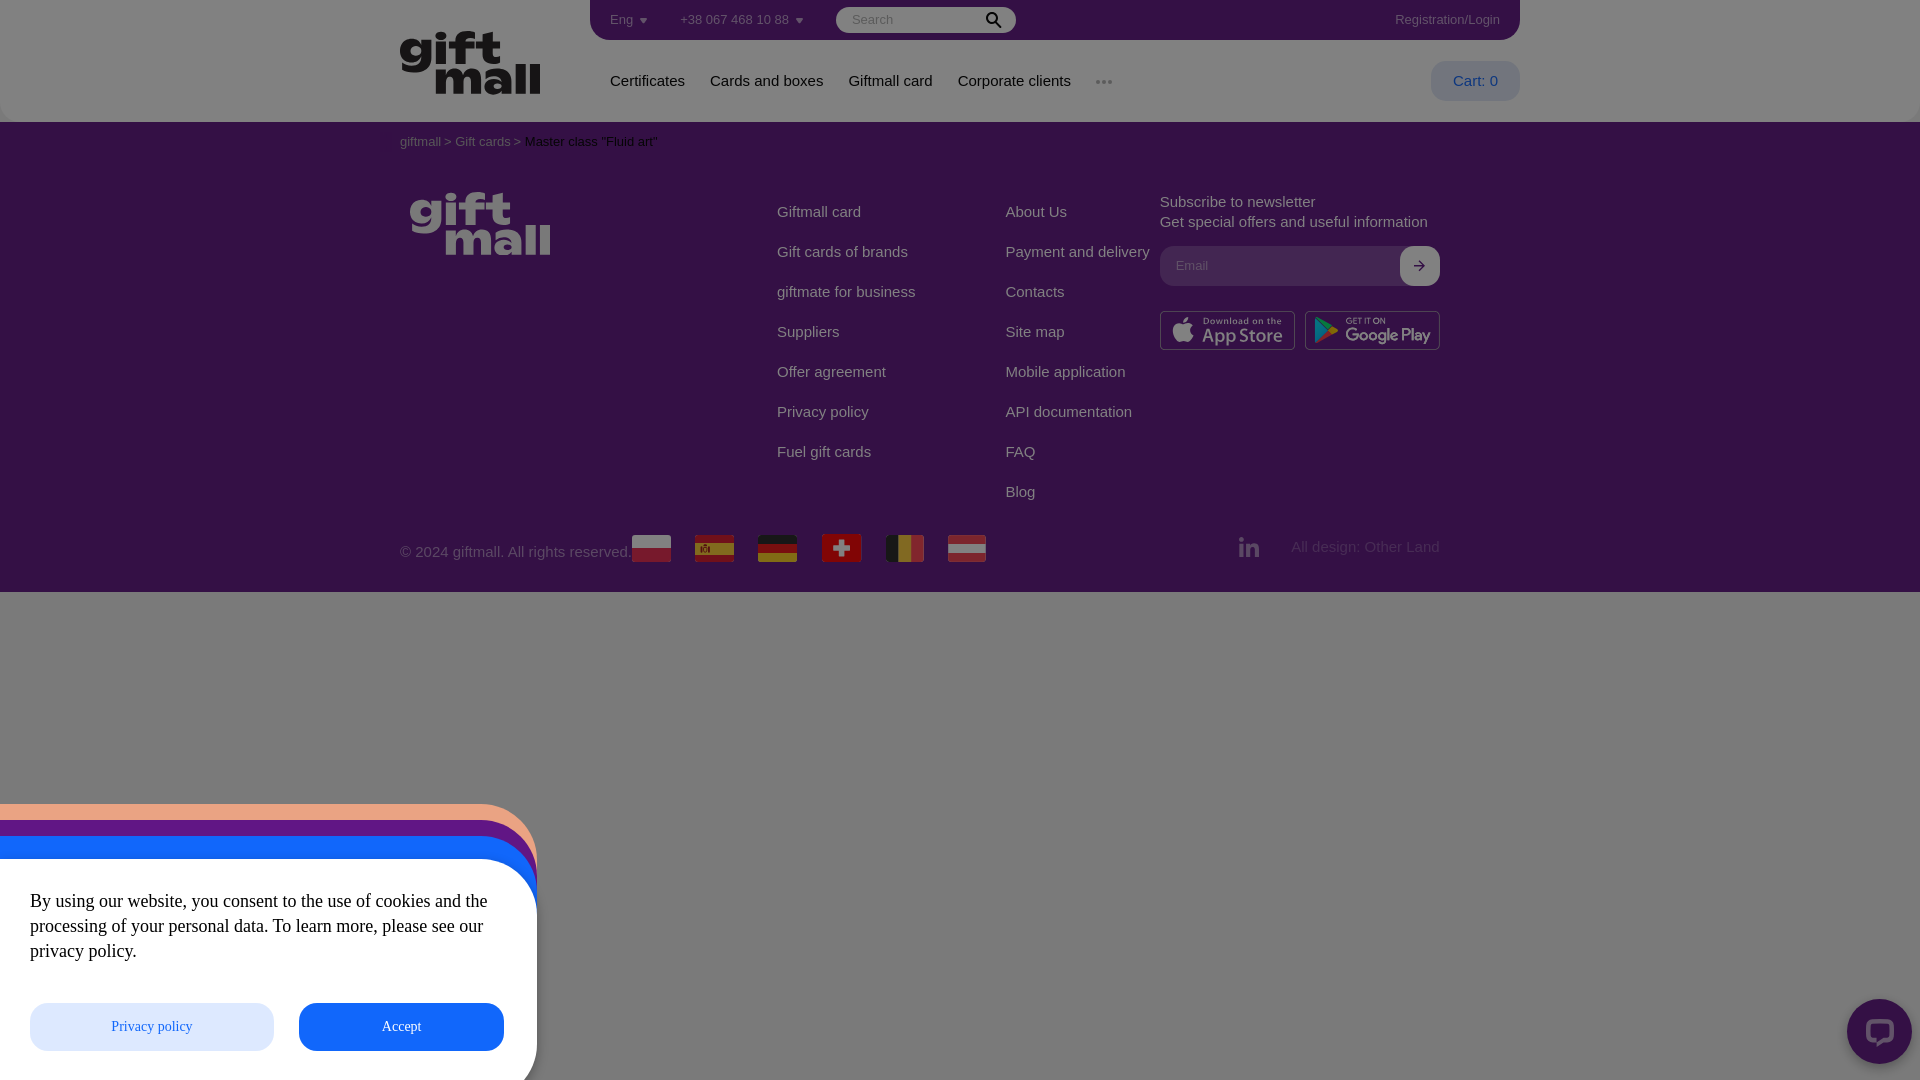 Image resolution: width=1920 pixels, height=1080 pixels. I want to click on Eng, so click(629, 20).